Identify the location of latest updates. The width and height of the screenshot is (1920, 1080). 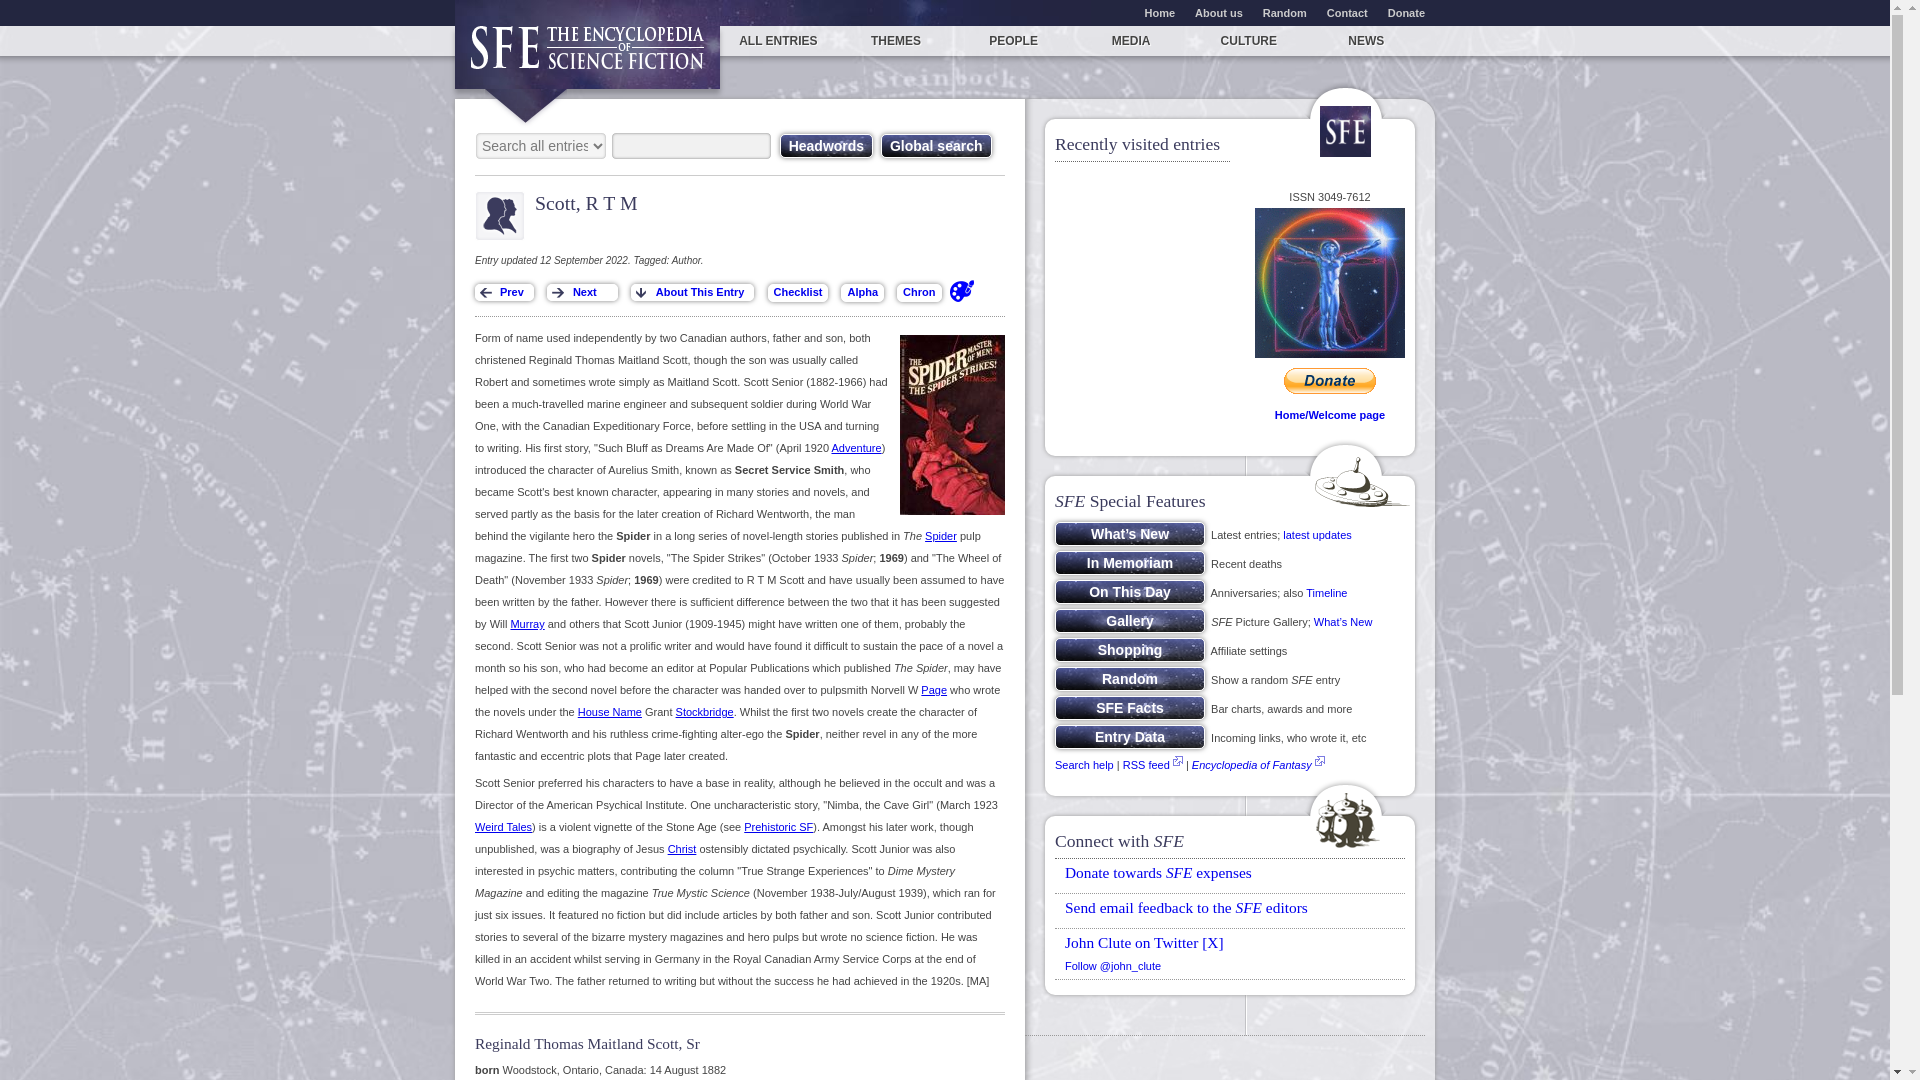
(1316, 535).